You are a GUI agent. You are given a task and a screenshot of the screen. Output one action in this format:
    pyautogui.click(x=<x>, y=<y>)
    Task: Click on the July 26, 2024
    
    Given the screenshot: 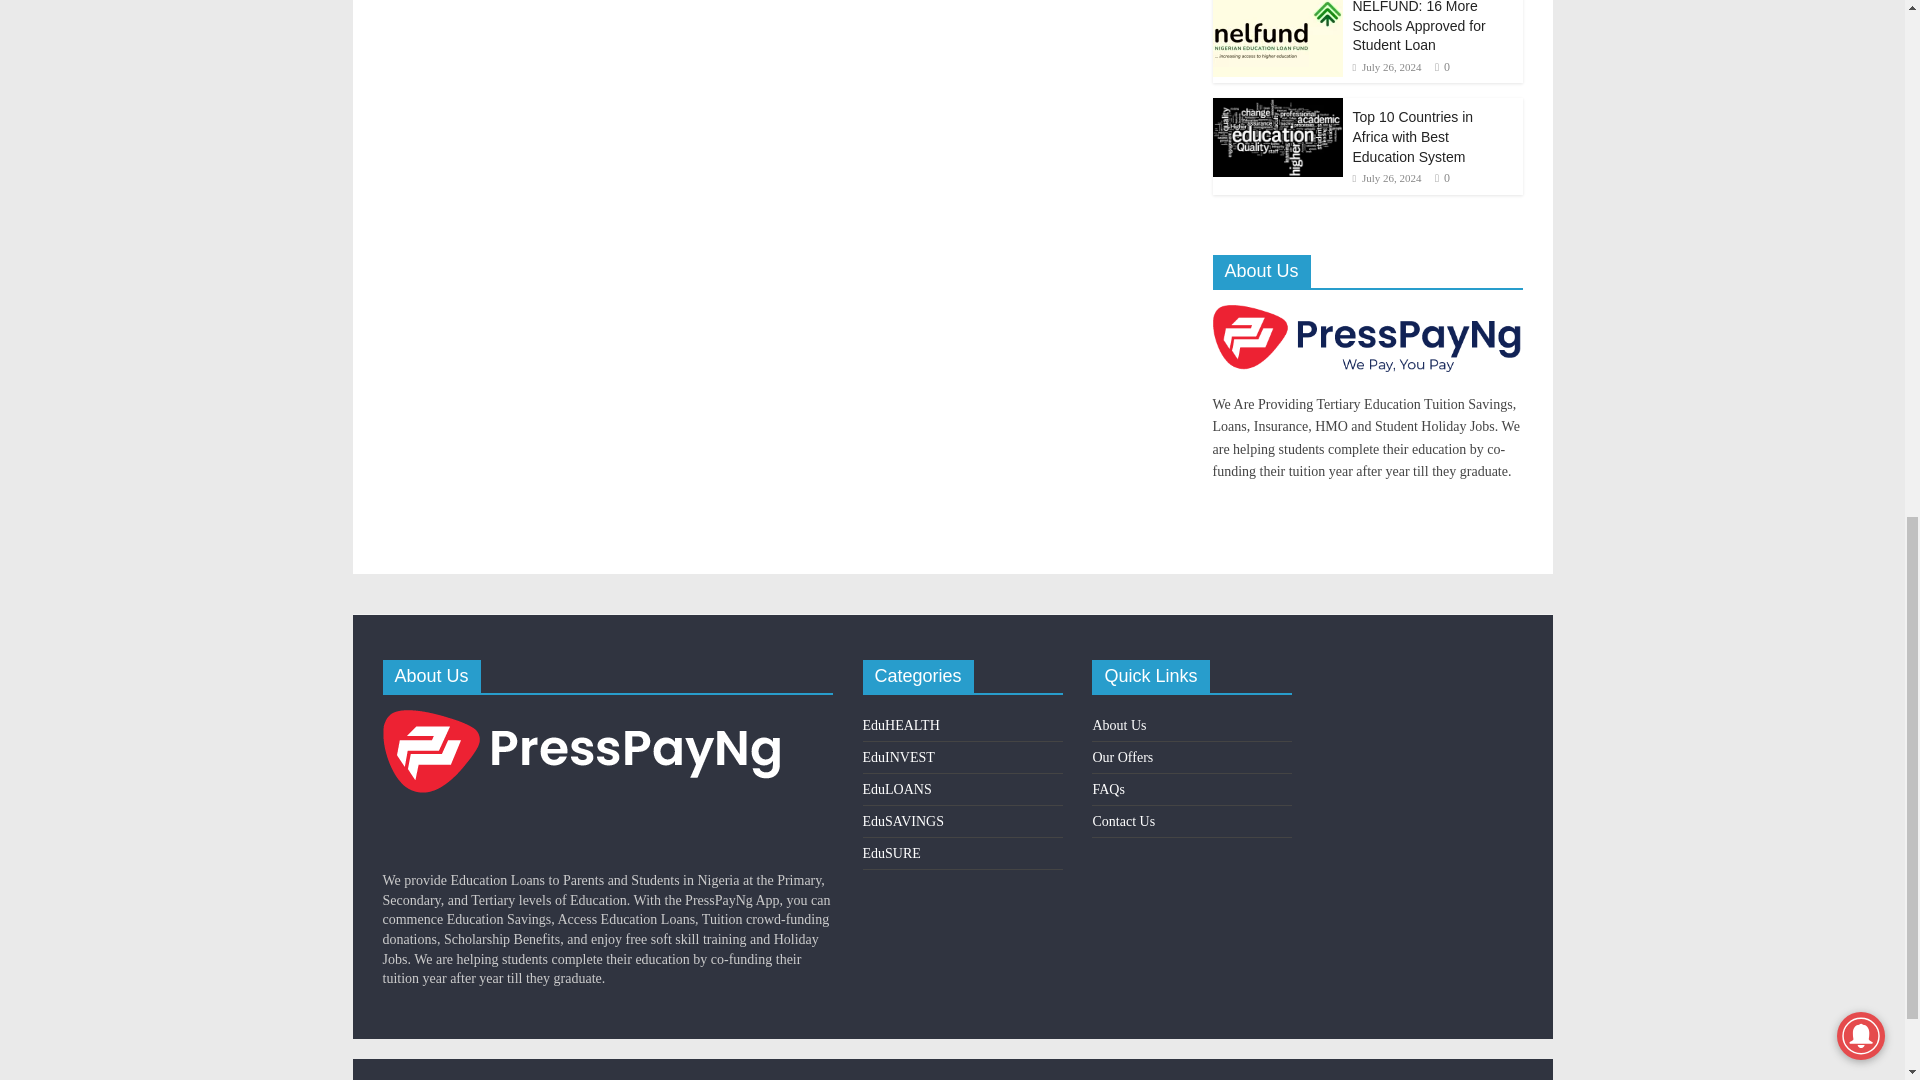 What is the action you would take?
    pyautogui.click(x=1386, y=66)
    